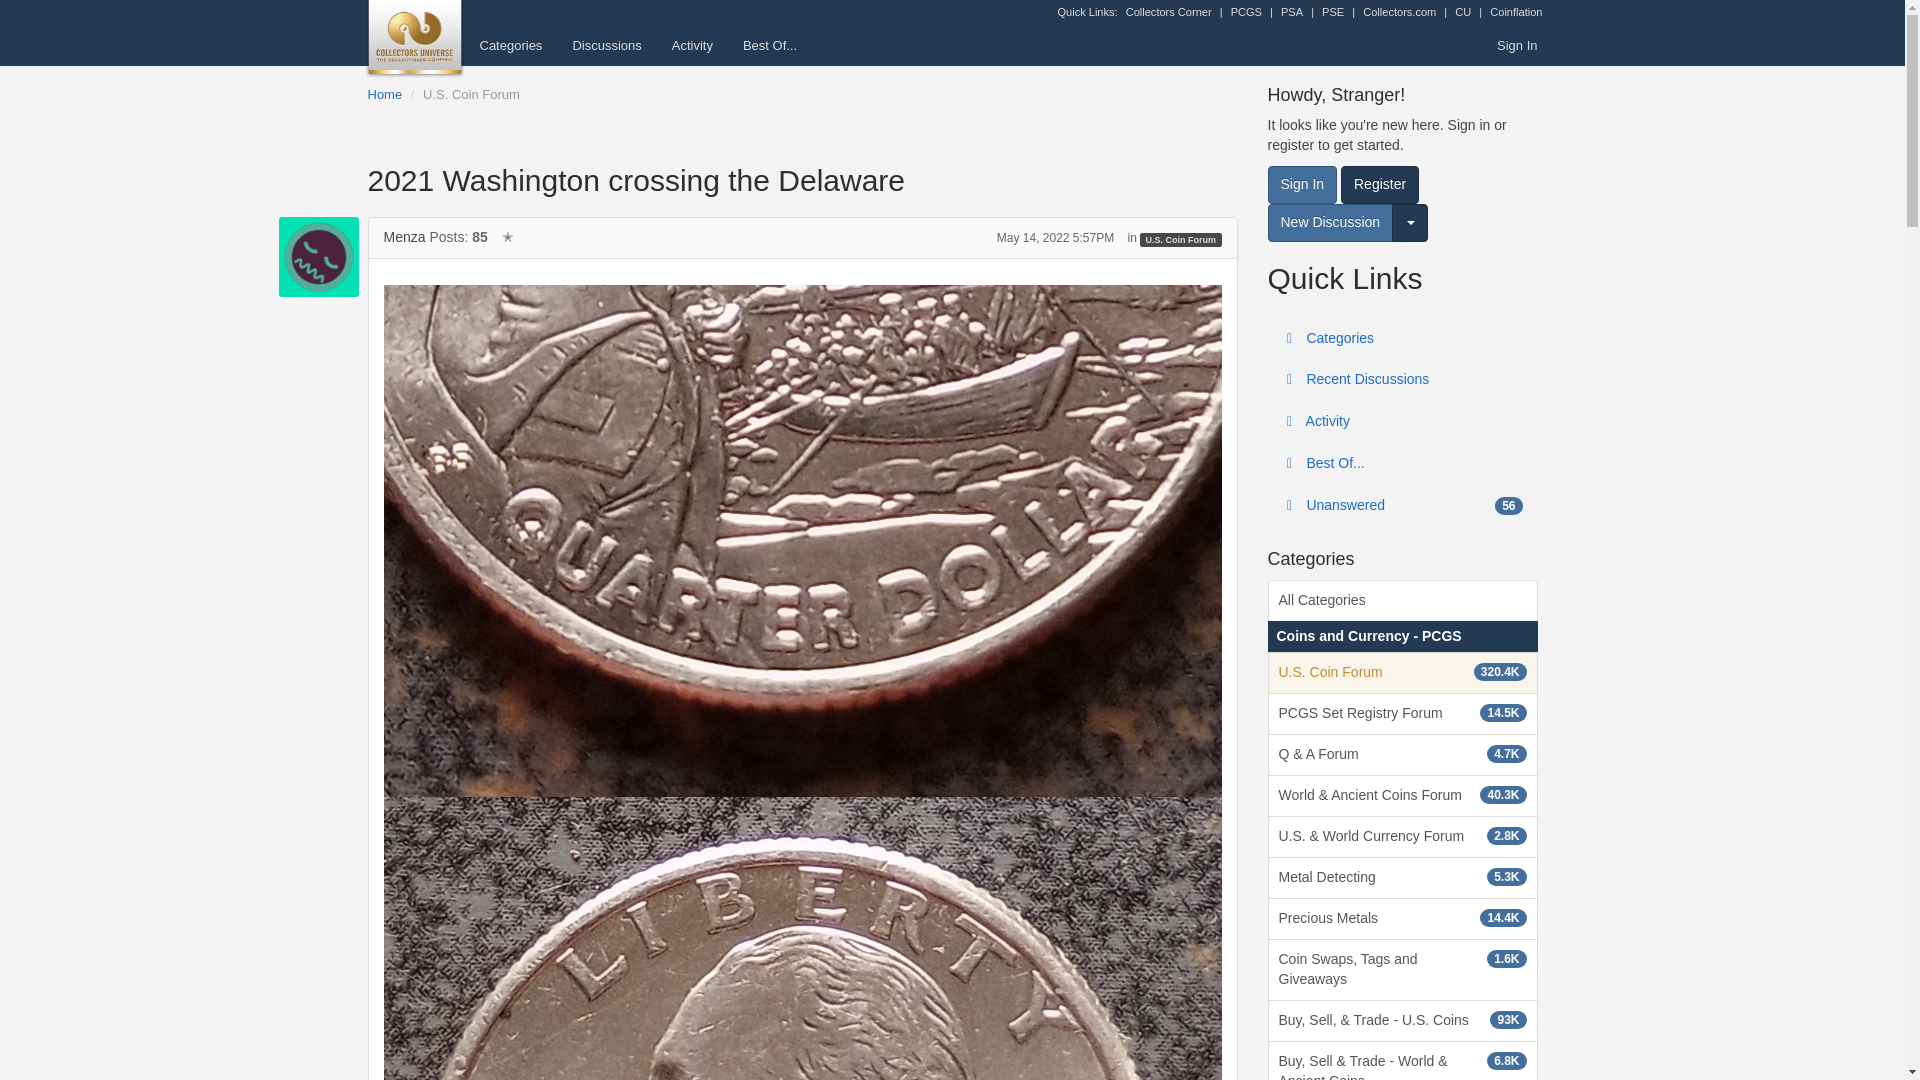  I want to click on Coinflation - Measuring the Metal Value of Coins, so click(1515, 12).